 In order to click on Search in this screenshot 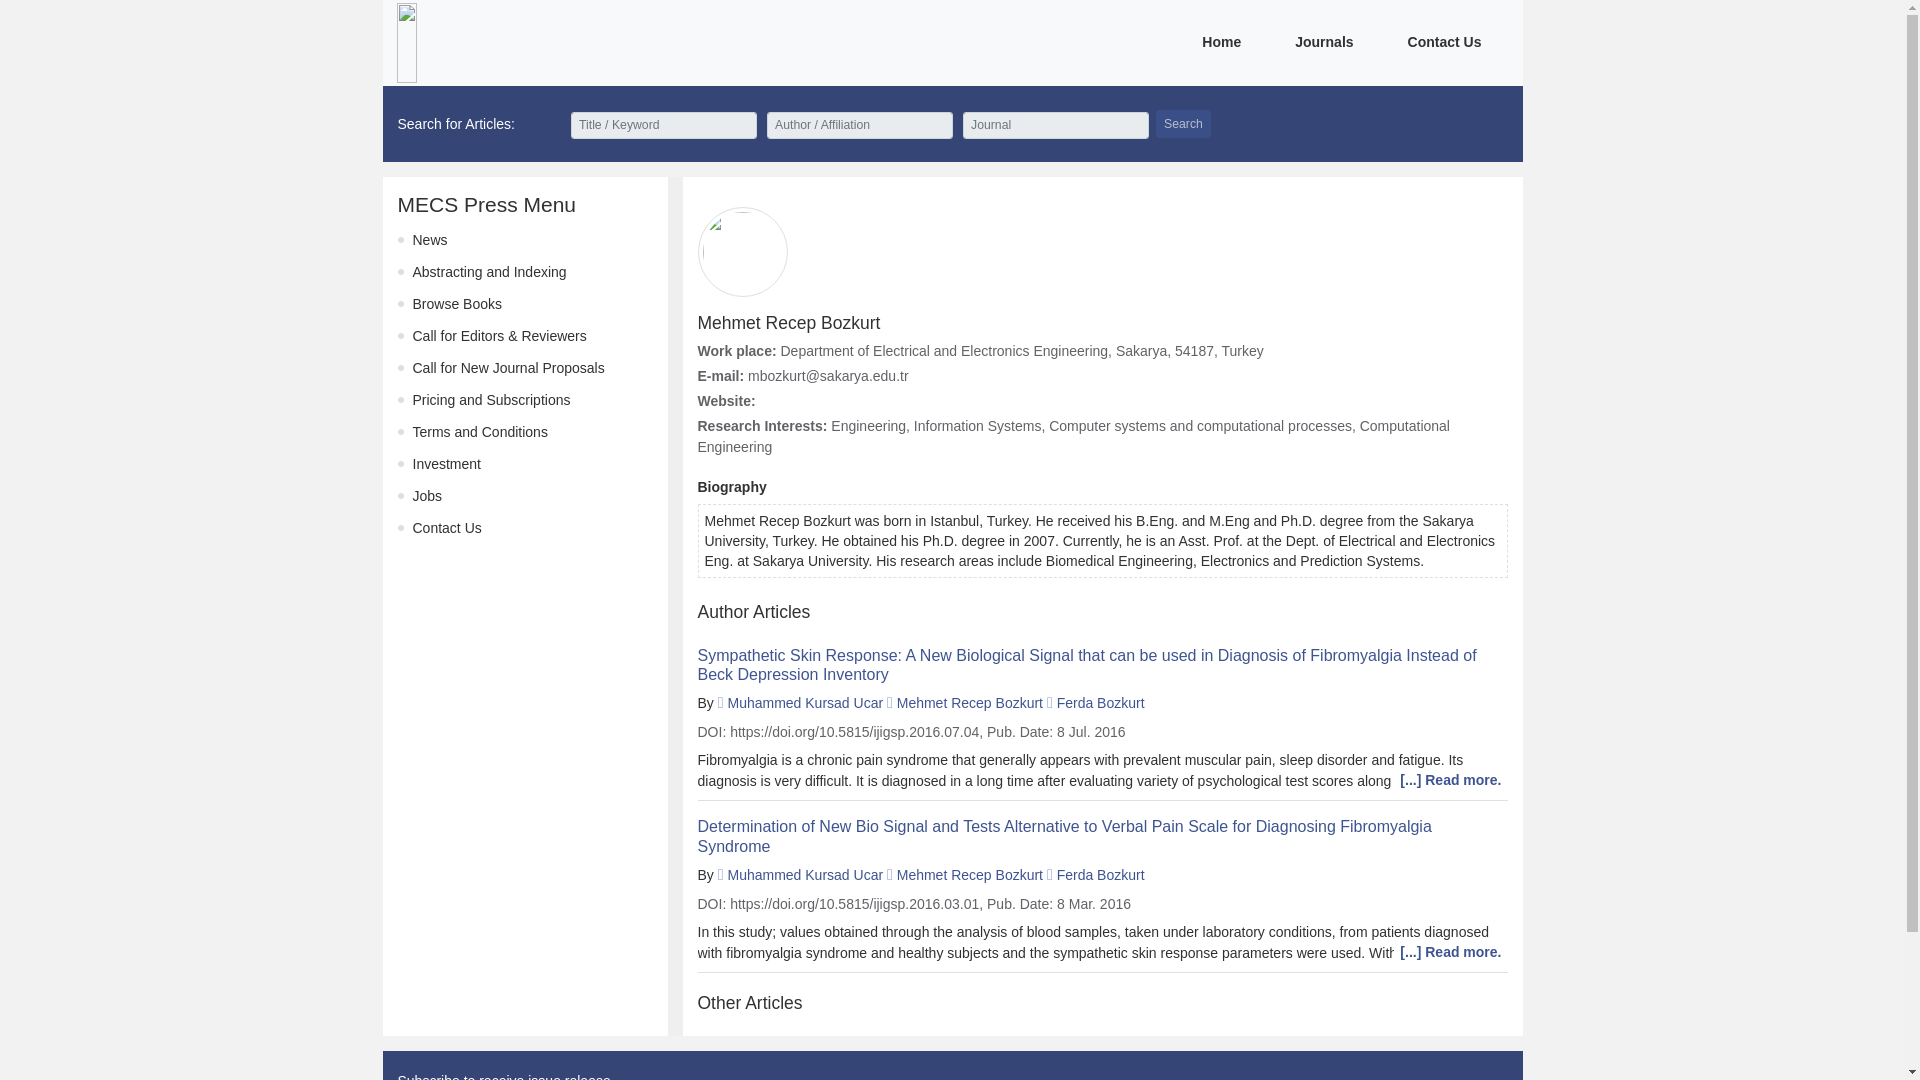, I will do `click(1183, 124)`.